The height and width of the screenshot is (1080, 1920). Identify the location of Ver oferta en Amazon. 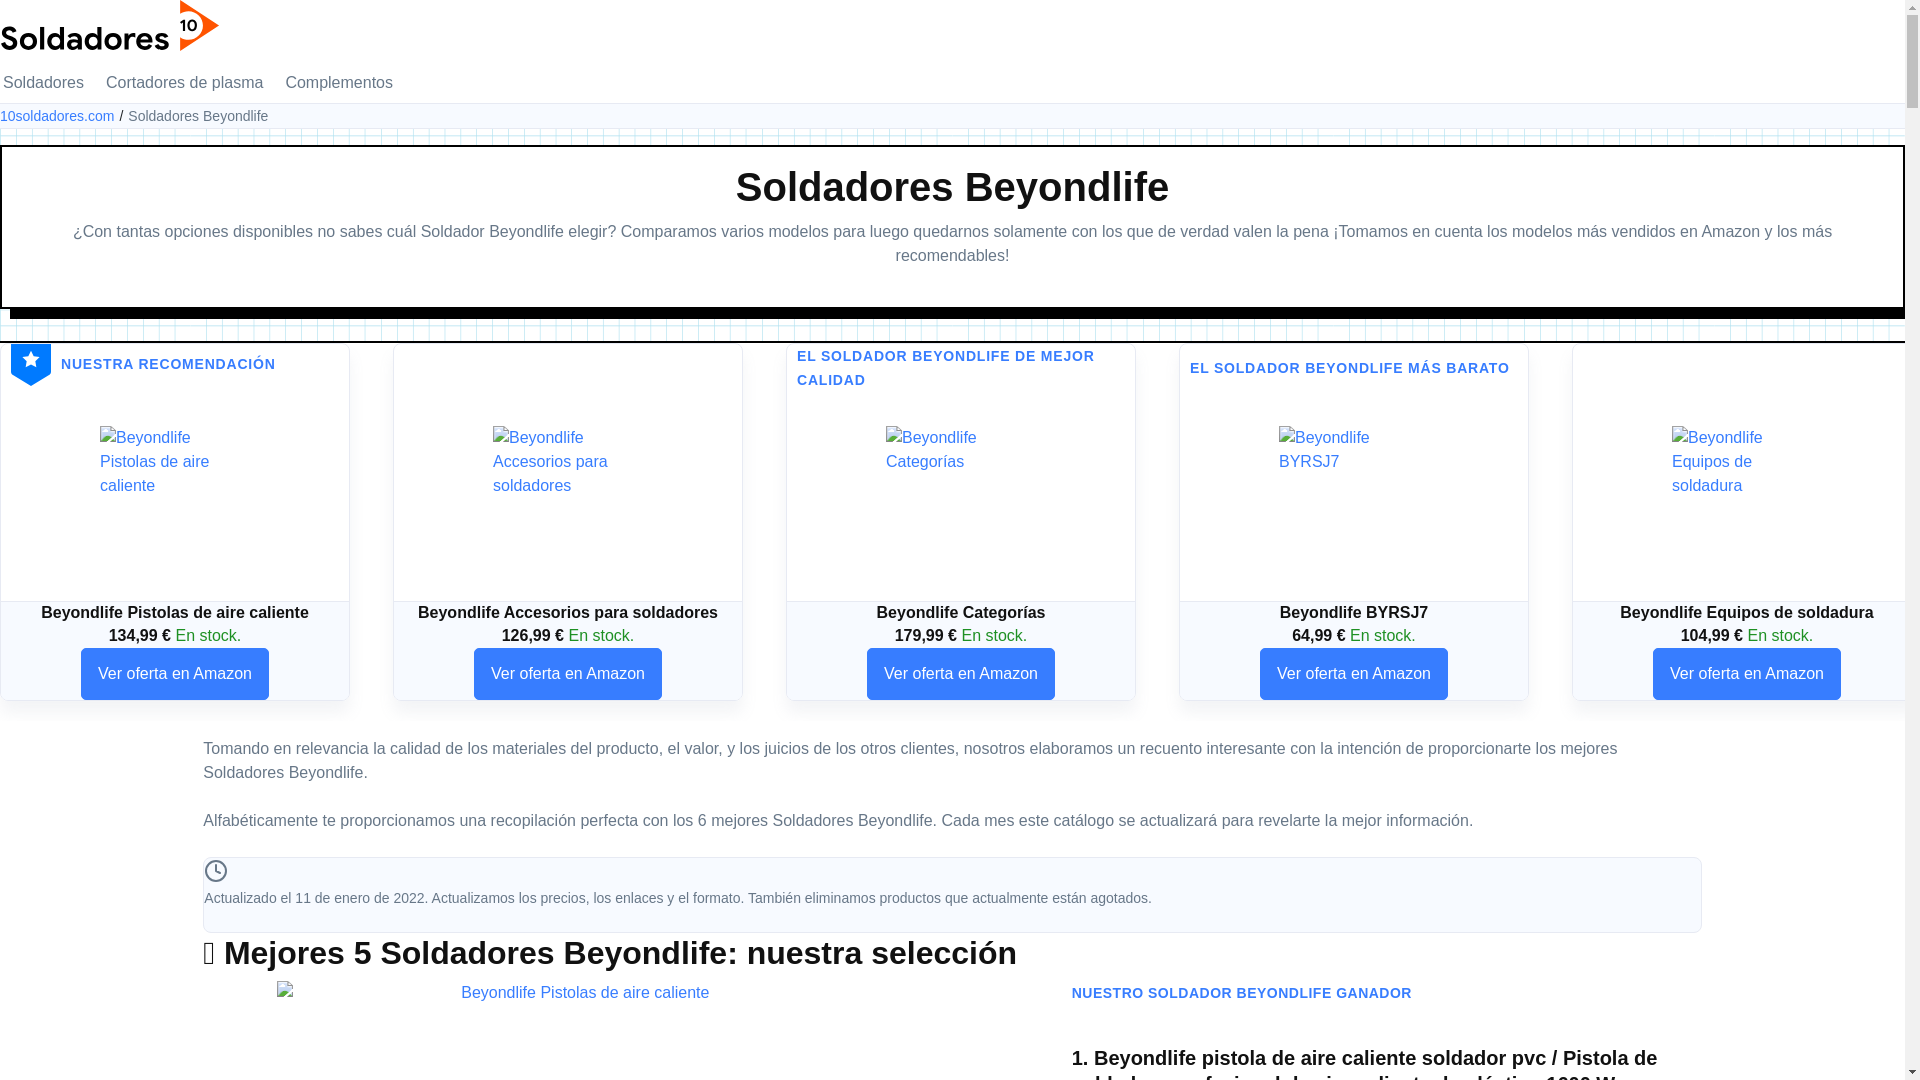
(175, 674).